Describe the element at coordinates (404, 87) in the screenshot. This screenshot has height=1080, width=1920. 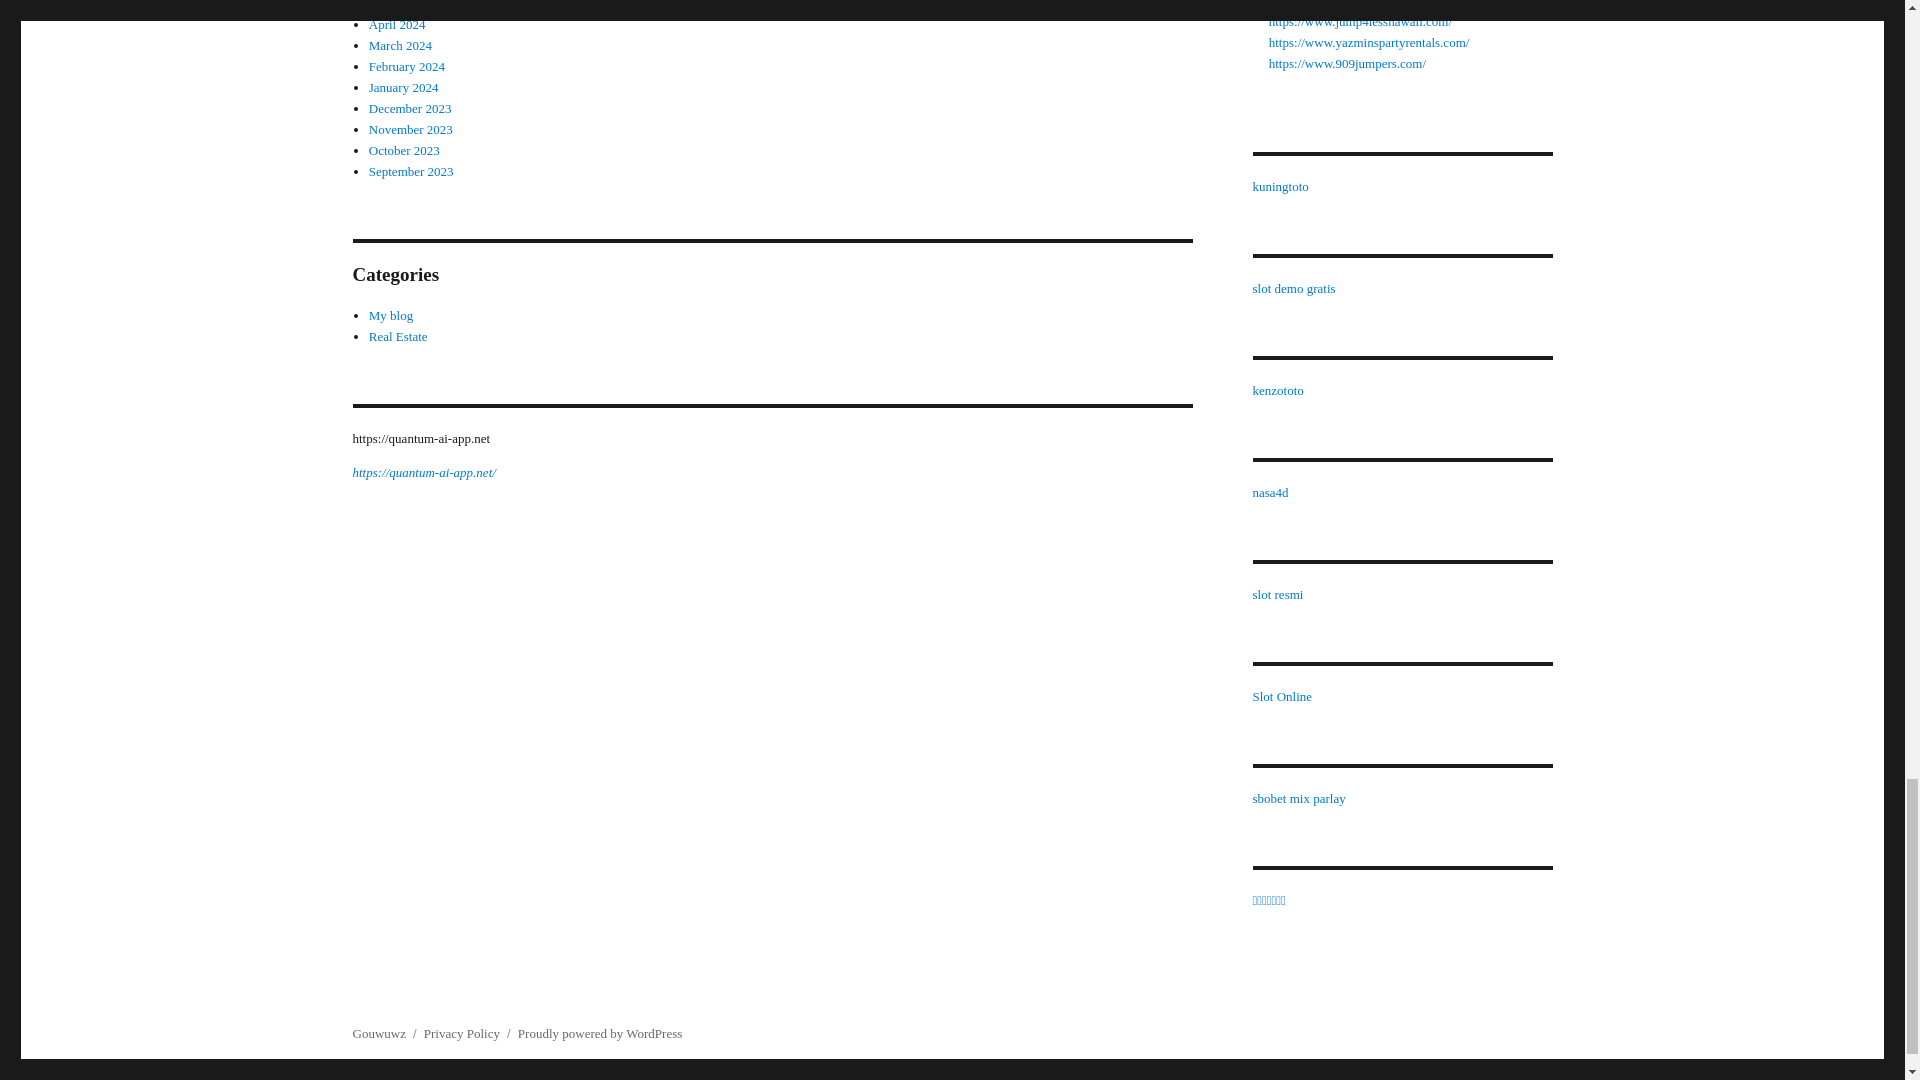
I see `January 2024` at that location.